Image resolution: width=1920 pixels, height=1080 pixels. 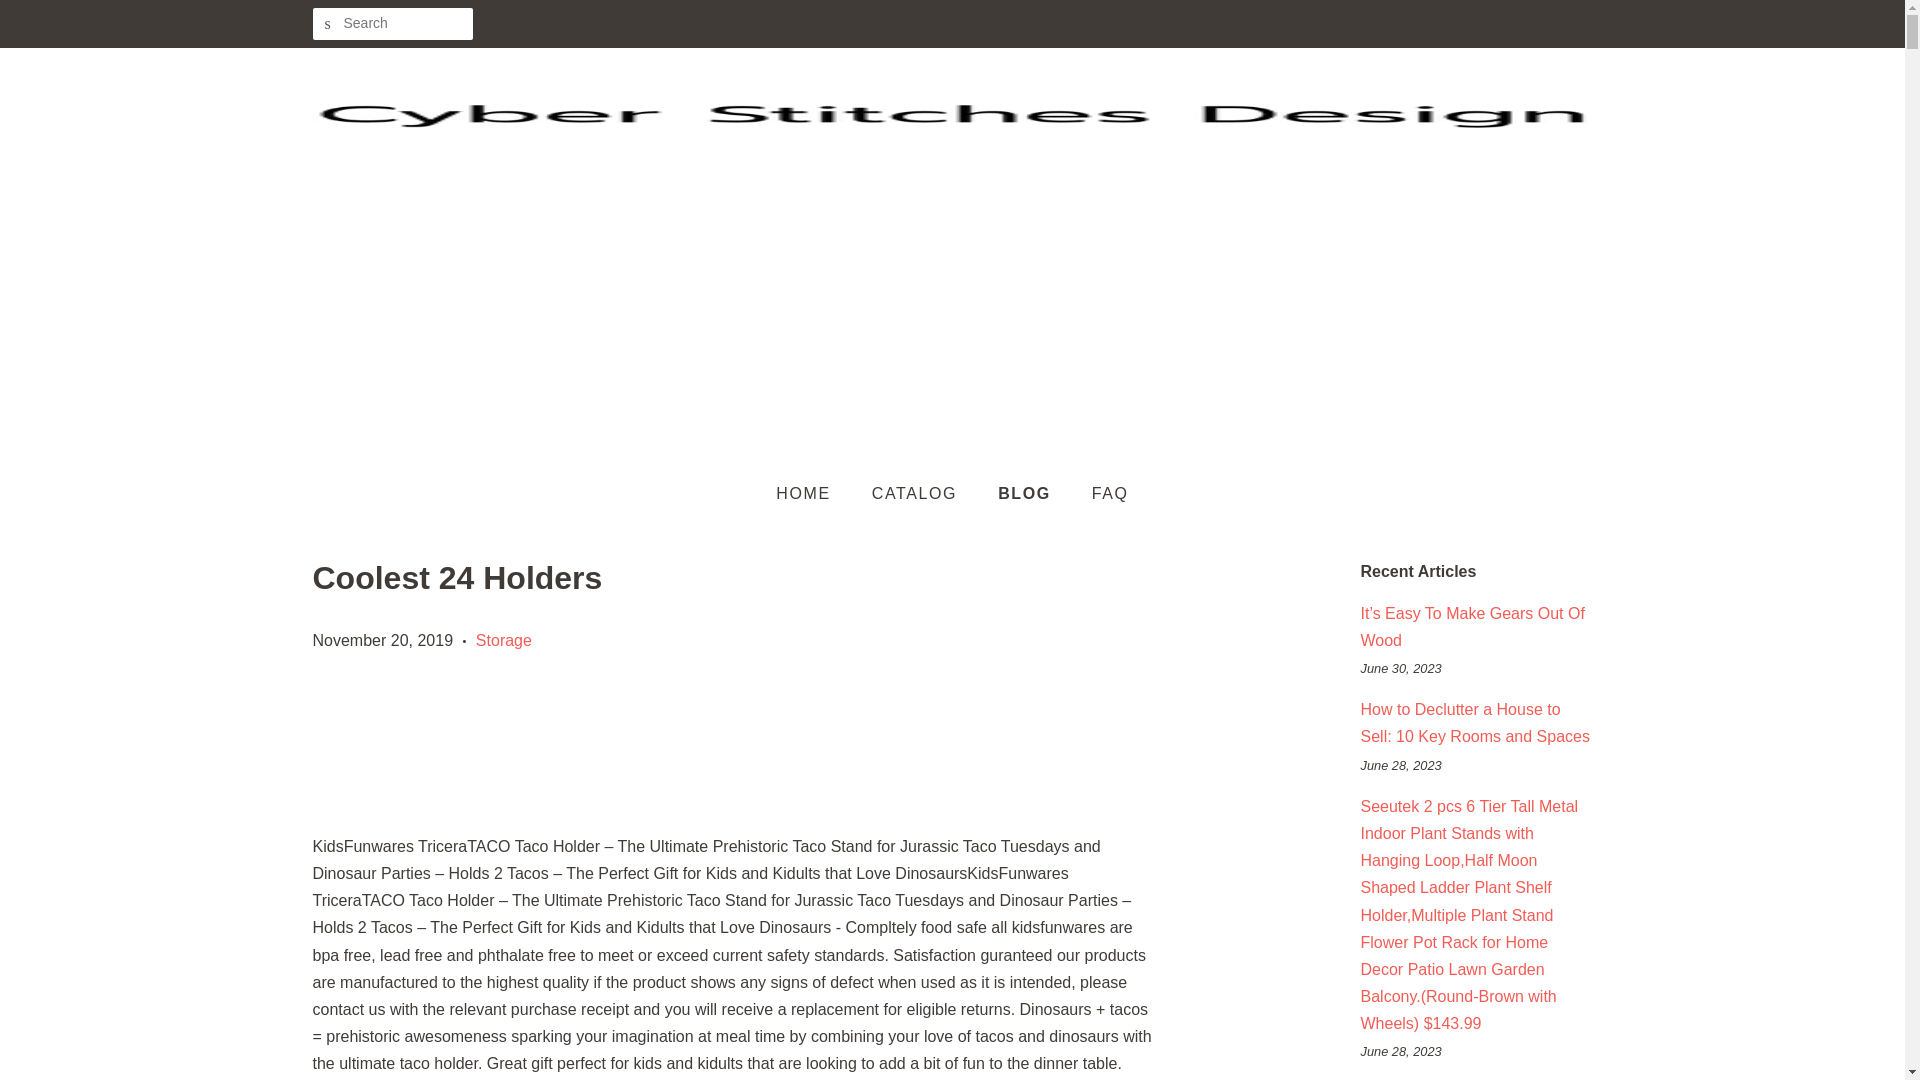 What do you see at coordinates (916, 494) in the screenshot?
I see `CATALOG` at bounding box center [916, 494].